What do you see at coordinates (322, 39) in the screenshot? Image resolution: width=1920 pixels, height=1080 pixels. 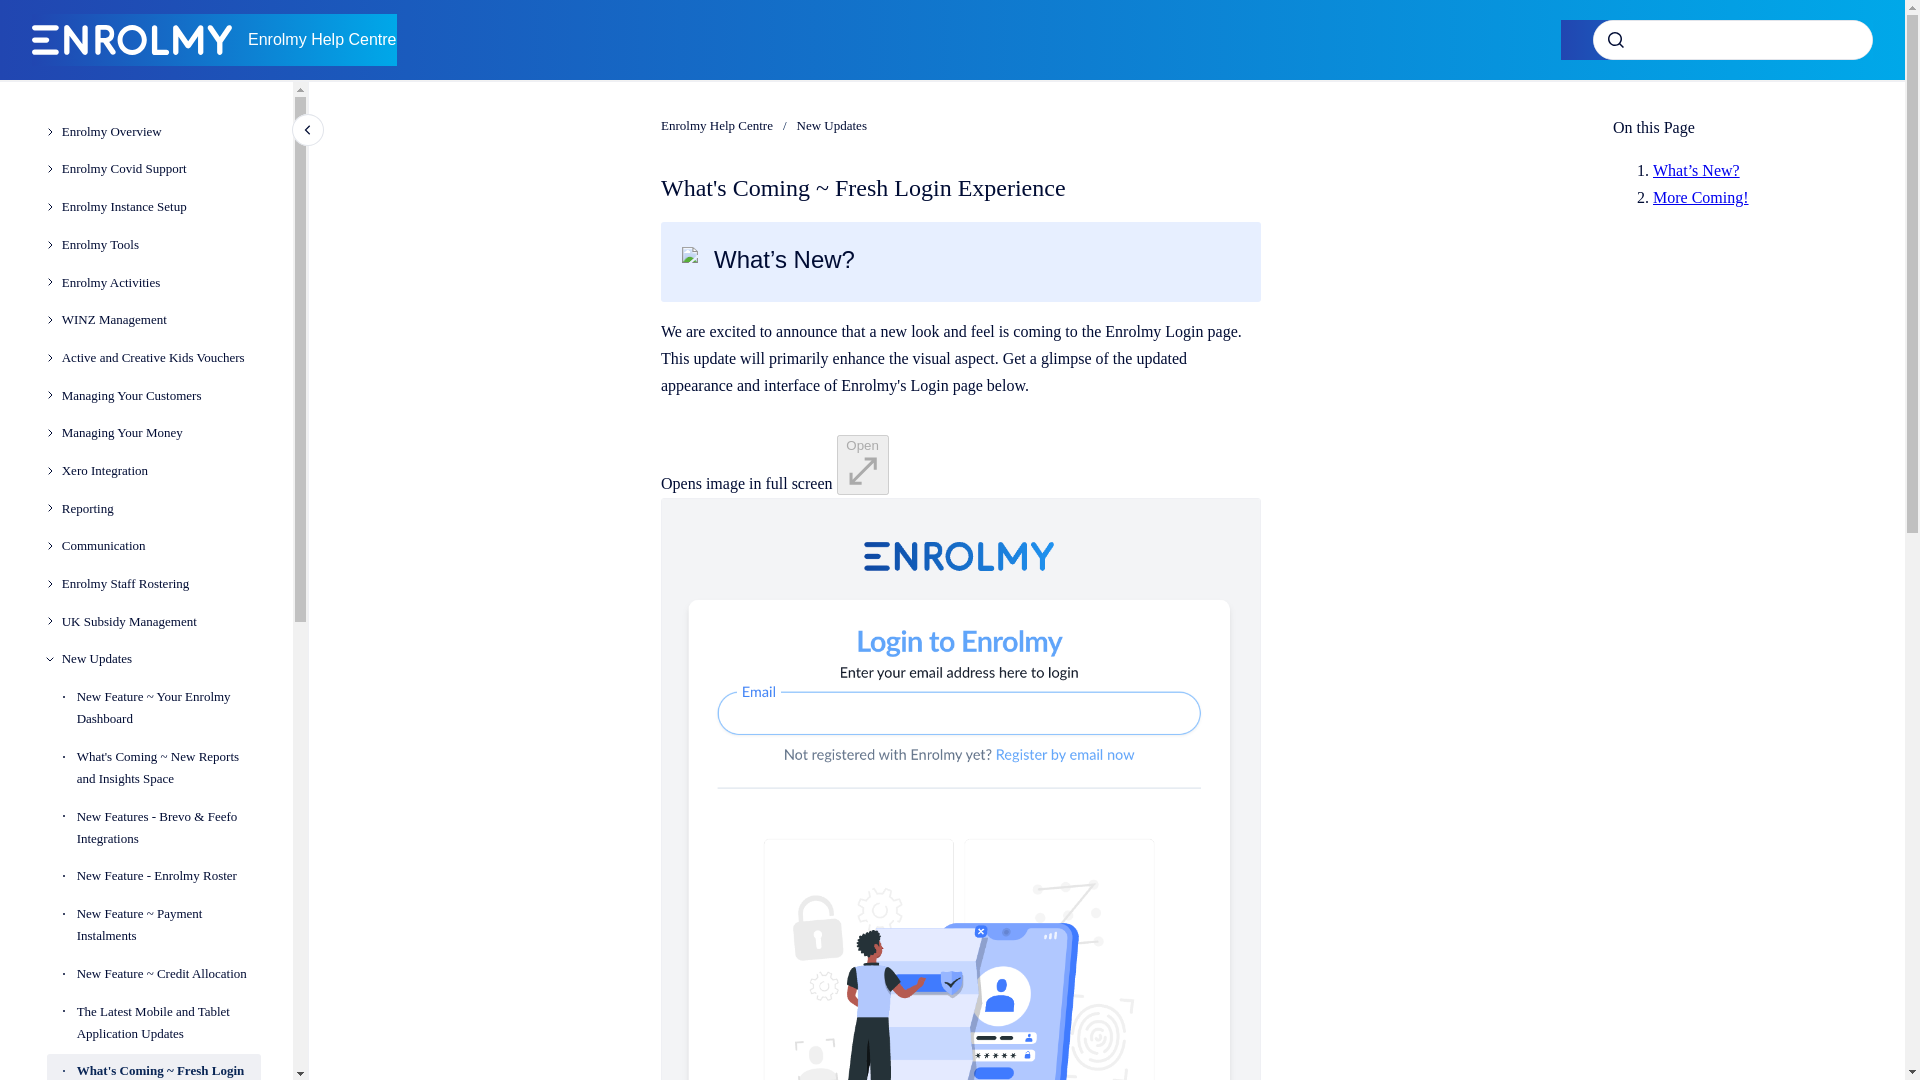 I see `Enrolmy Help Centre` at bounding box center [322, 39].